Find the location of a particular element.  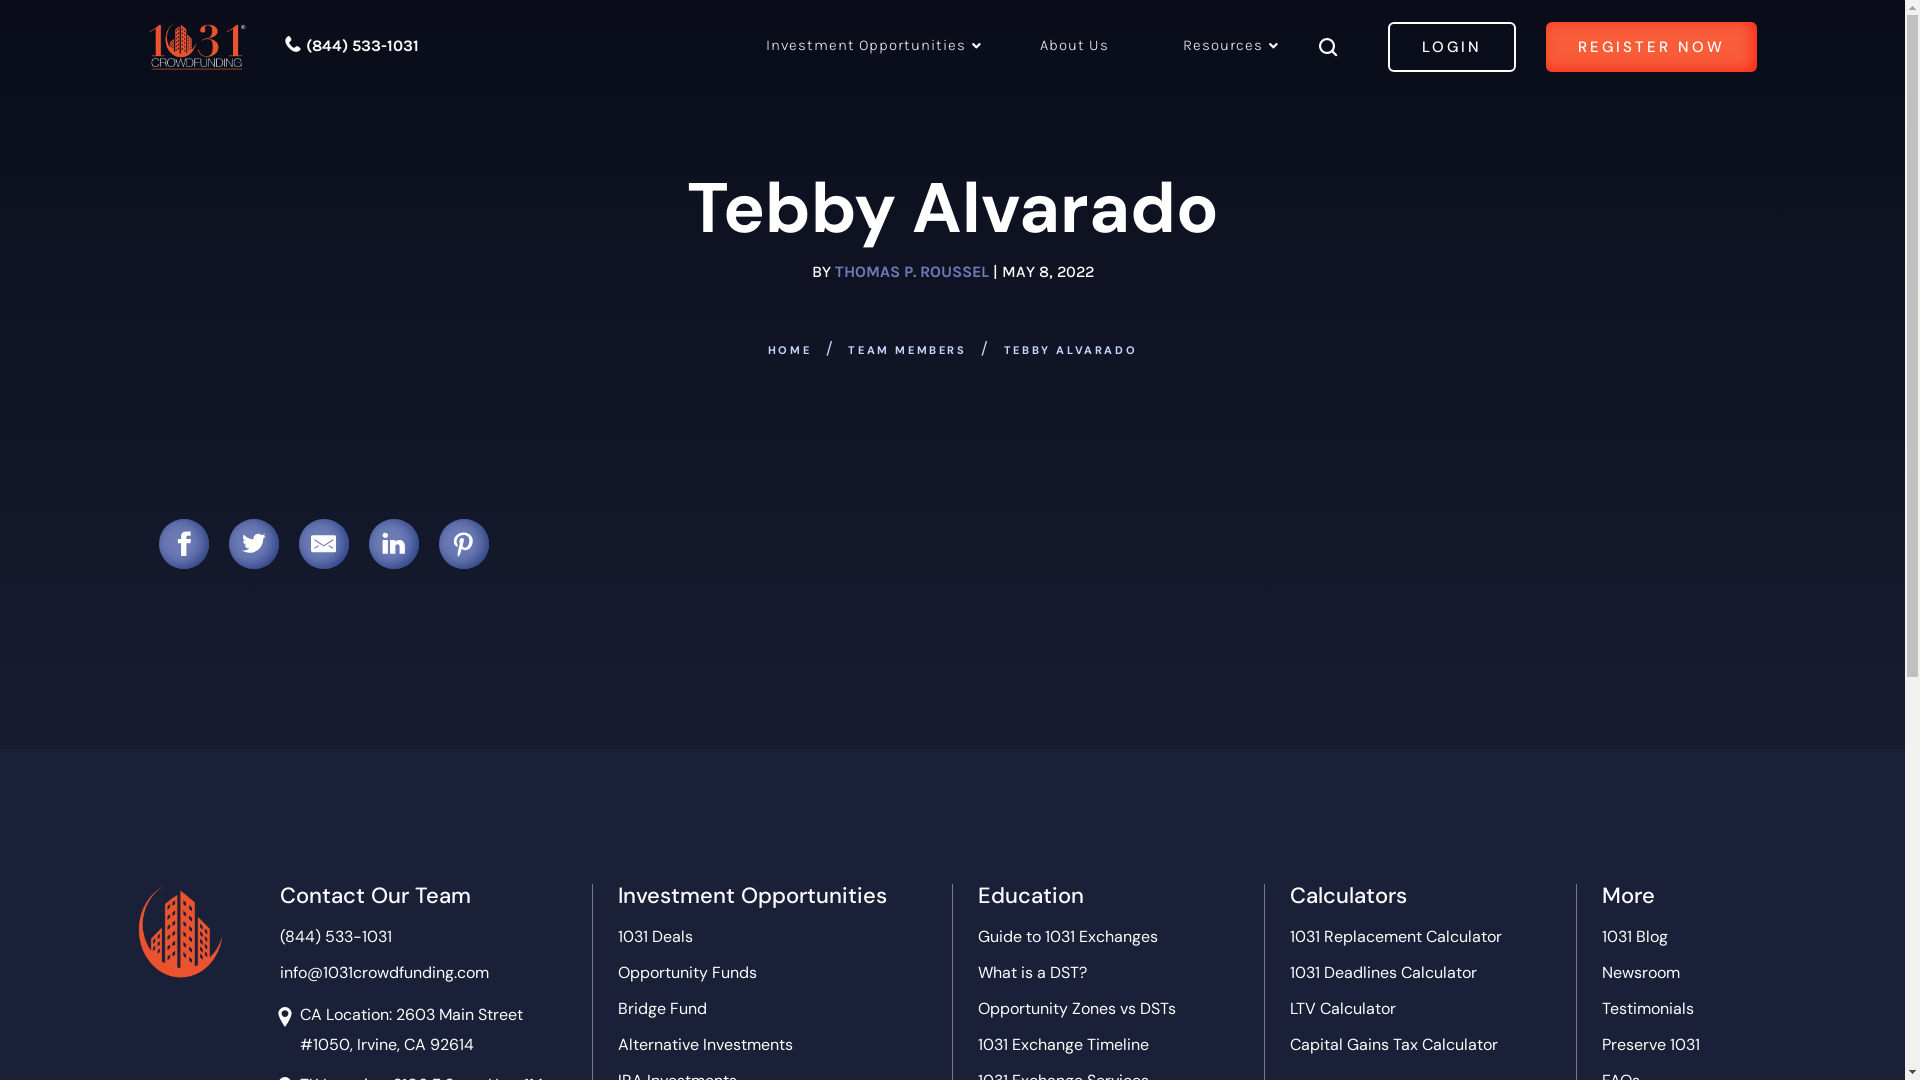

info@1031crowdfunding.com is located at coordinates (384, 974).